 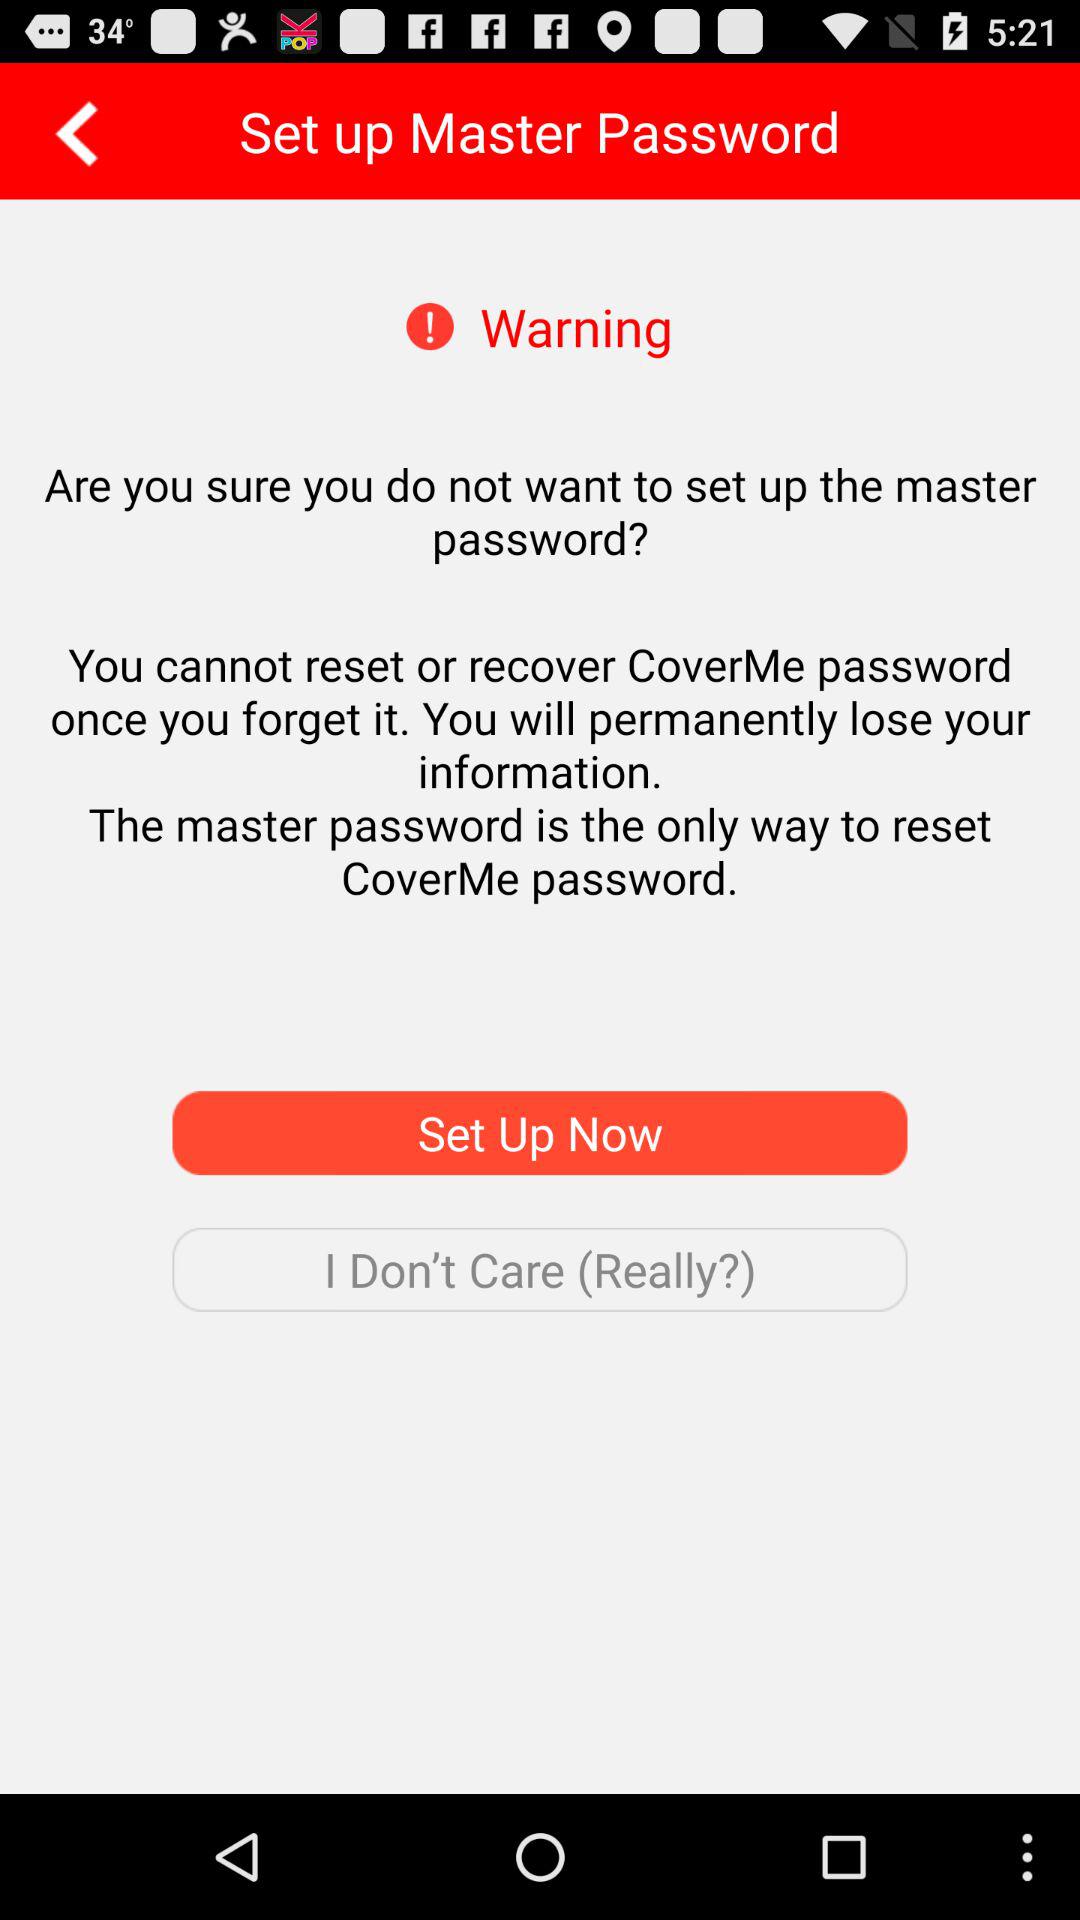 What do you see at coordinates (540, 1269) in the screenshot?
I see `select app below the set up now app` at bounding box center [540, 1269].